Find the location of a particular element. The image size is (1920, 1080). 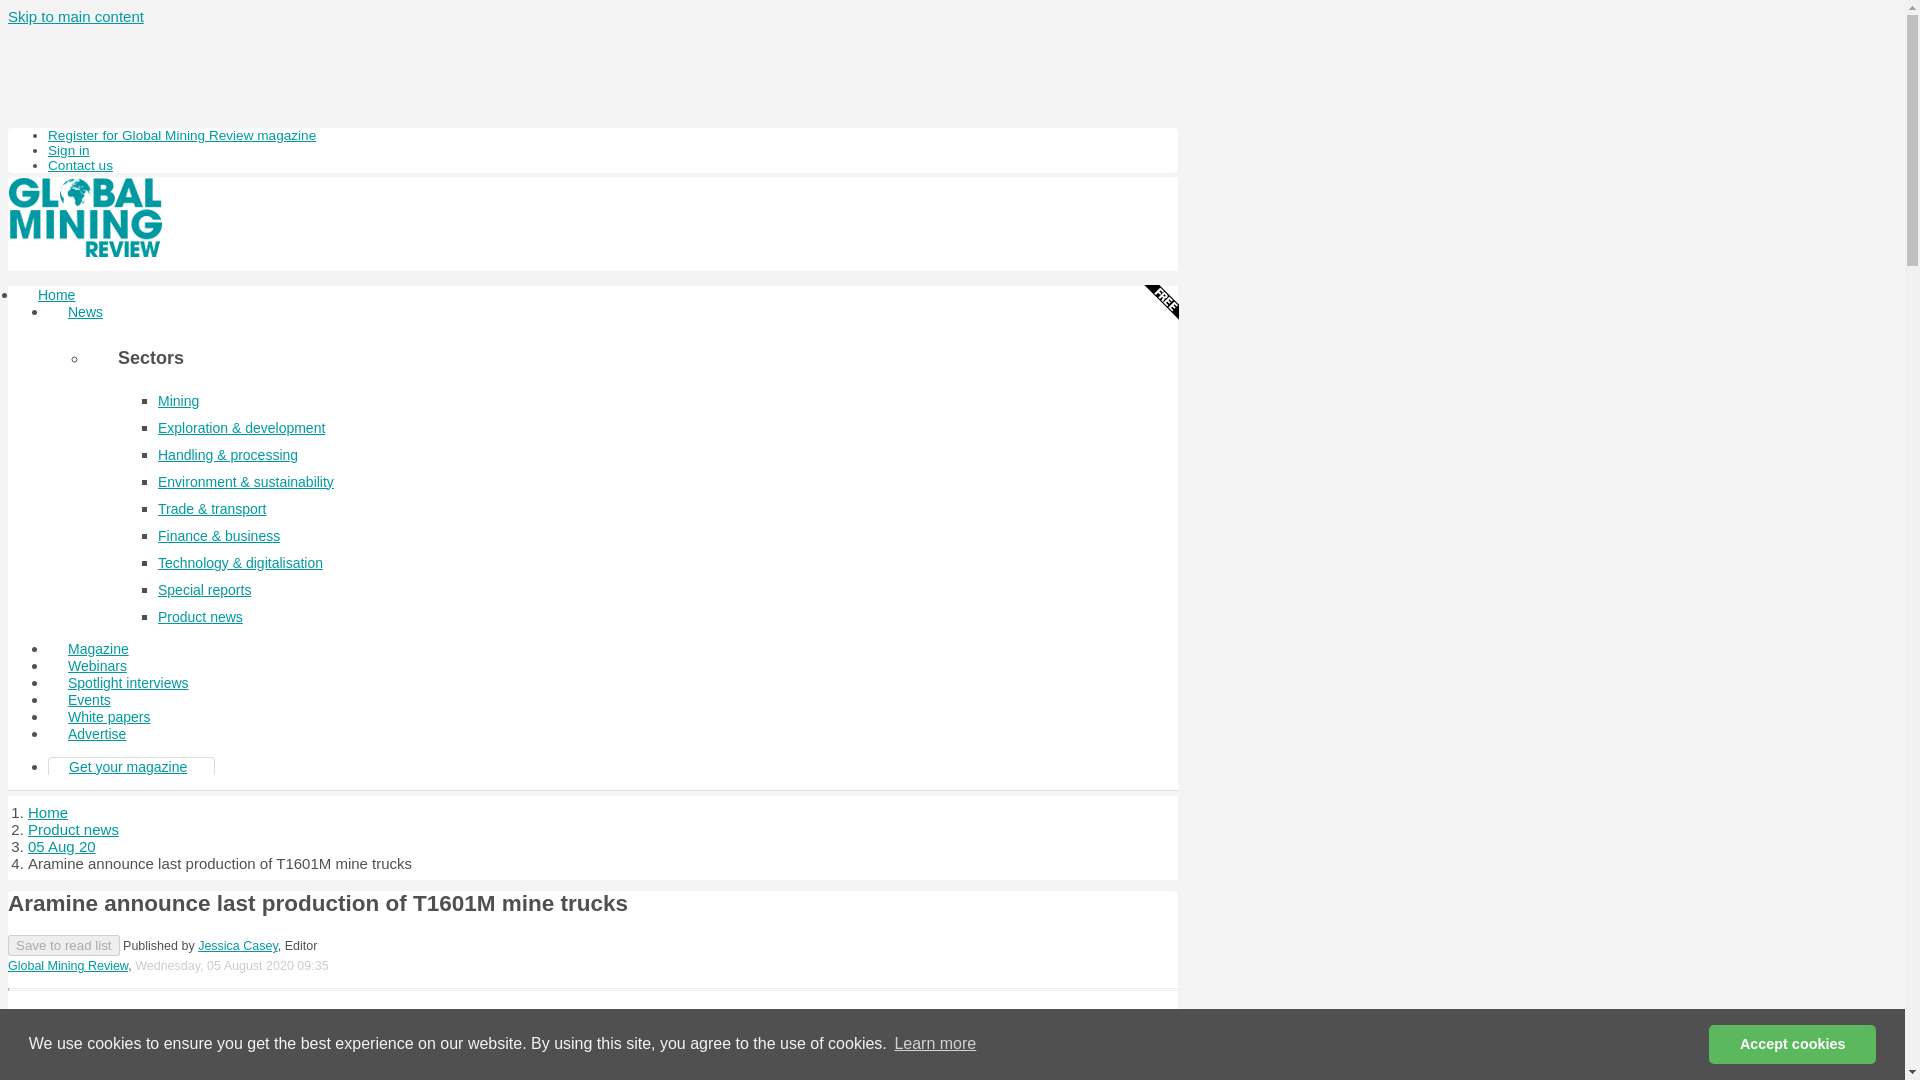

White papers is located at coordinates (109, 716).